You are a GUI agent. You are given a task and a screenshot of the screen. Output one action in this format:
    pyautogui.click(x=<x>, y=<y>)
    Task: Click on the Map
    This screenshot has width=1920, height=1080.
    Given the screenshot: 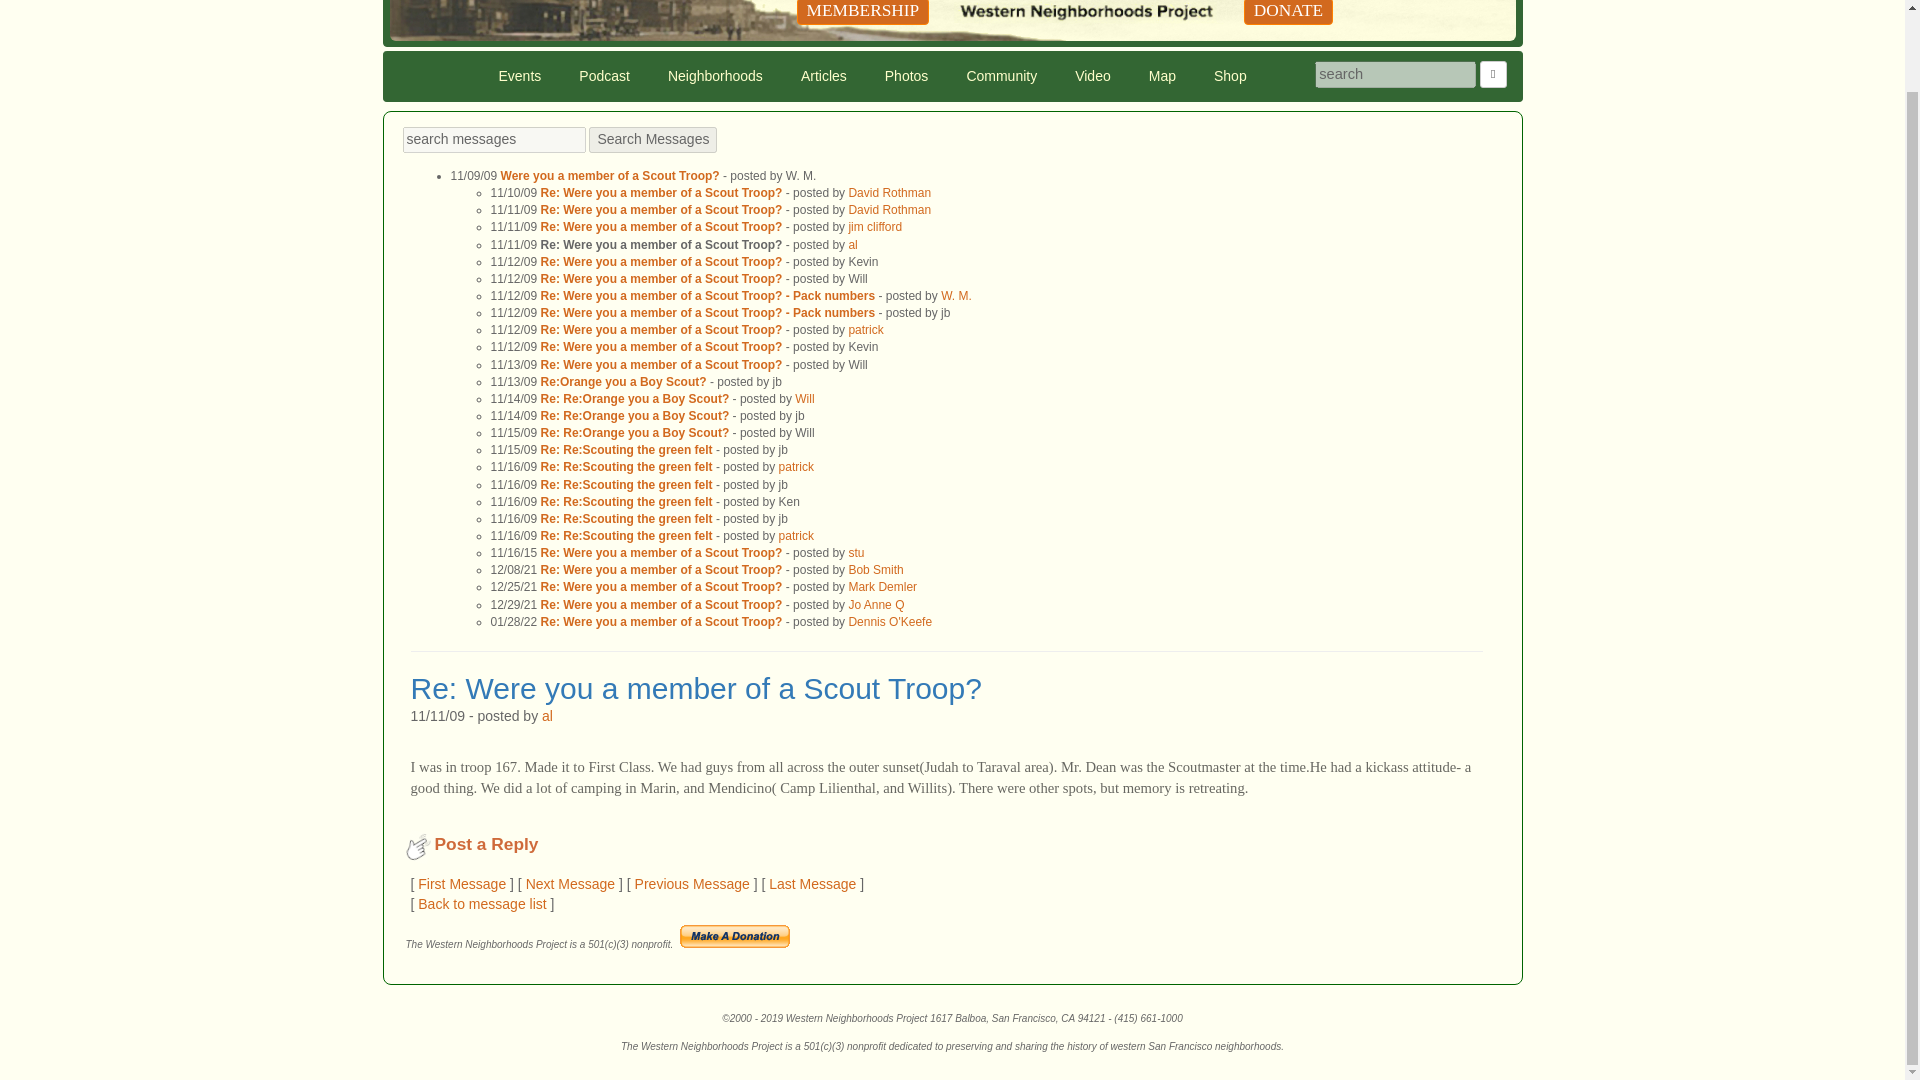 What is the action you would take?
    pyautogui.click(x=1162, y=76)
    